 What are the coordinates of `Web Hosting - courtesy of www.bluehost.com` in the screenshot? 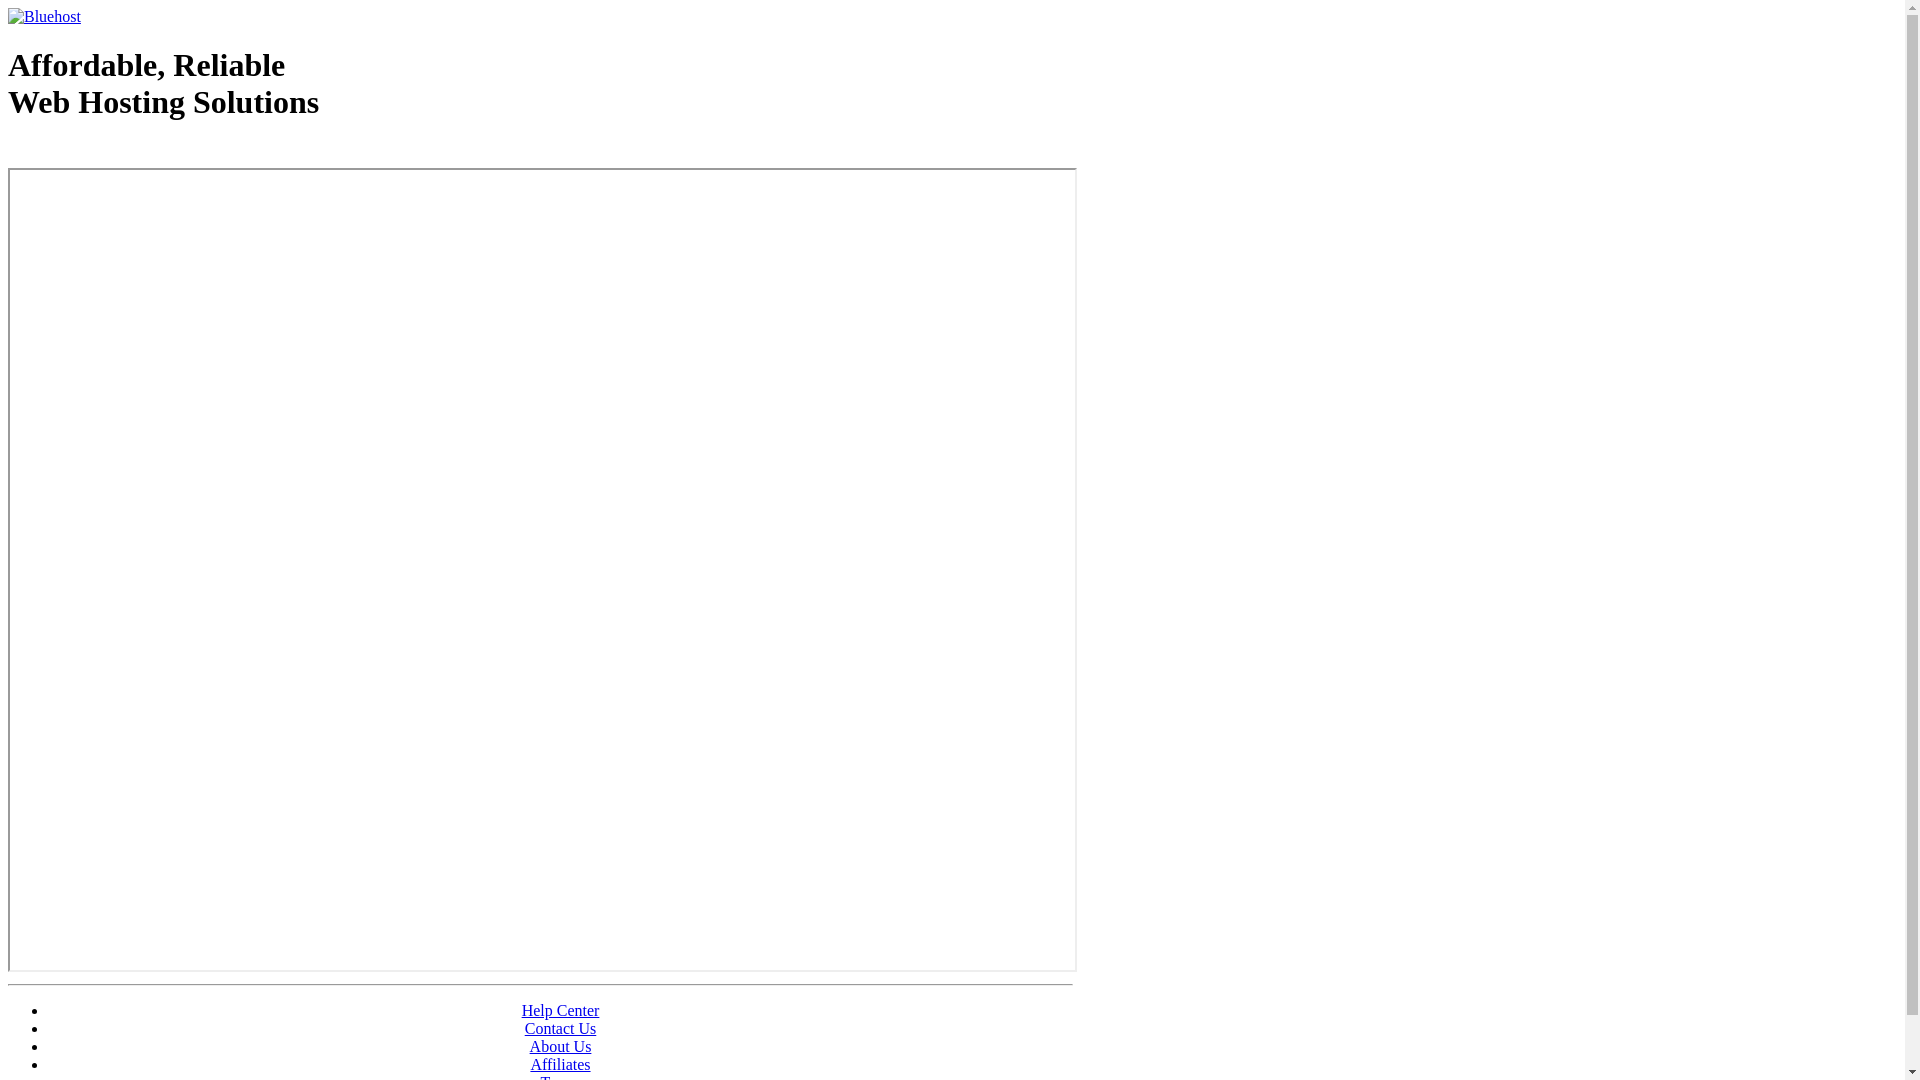 It's located at (124, 153).